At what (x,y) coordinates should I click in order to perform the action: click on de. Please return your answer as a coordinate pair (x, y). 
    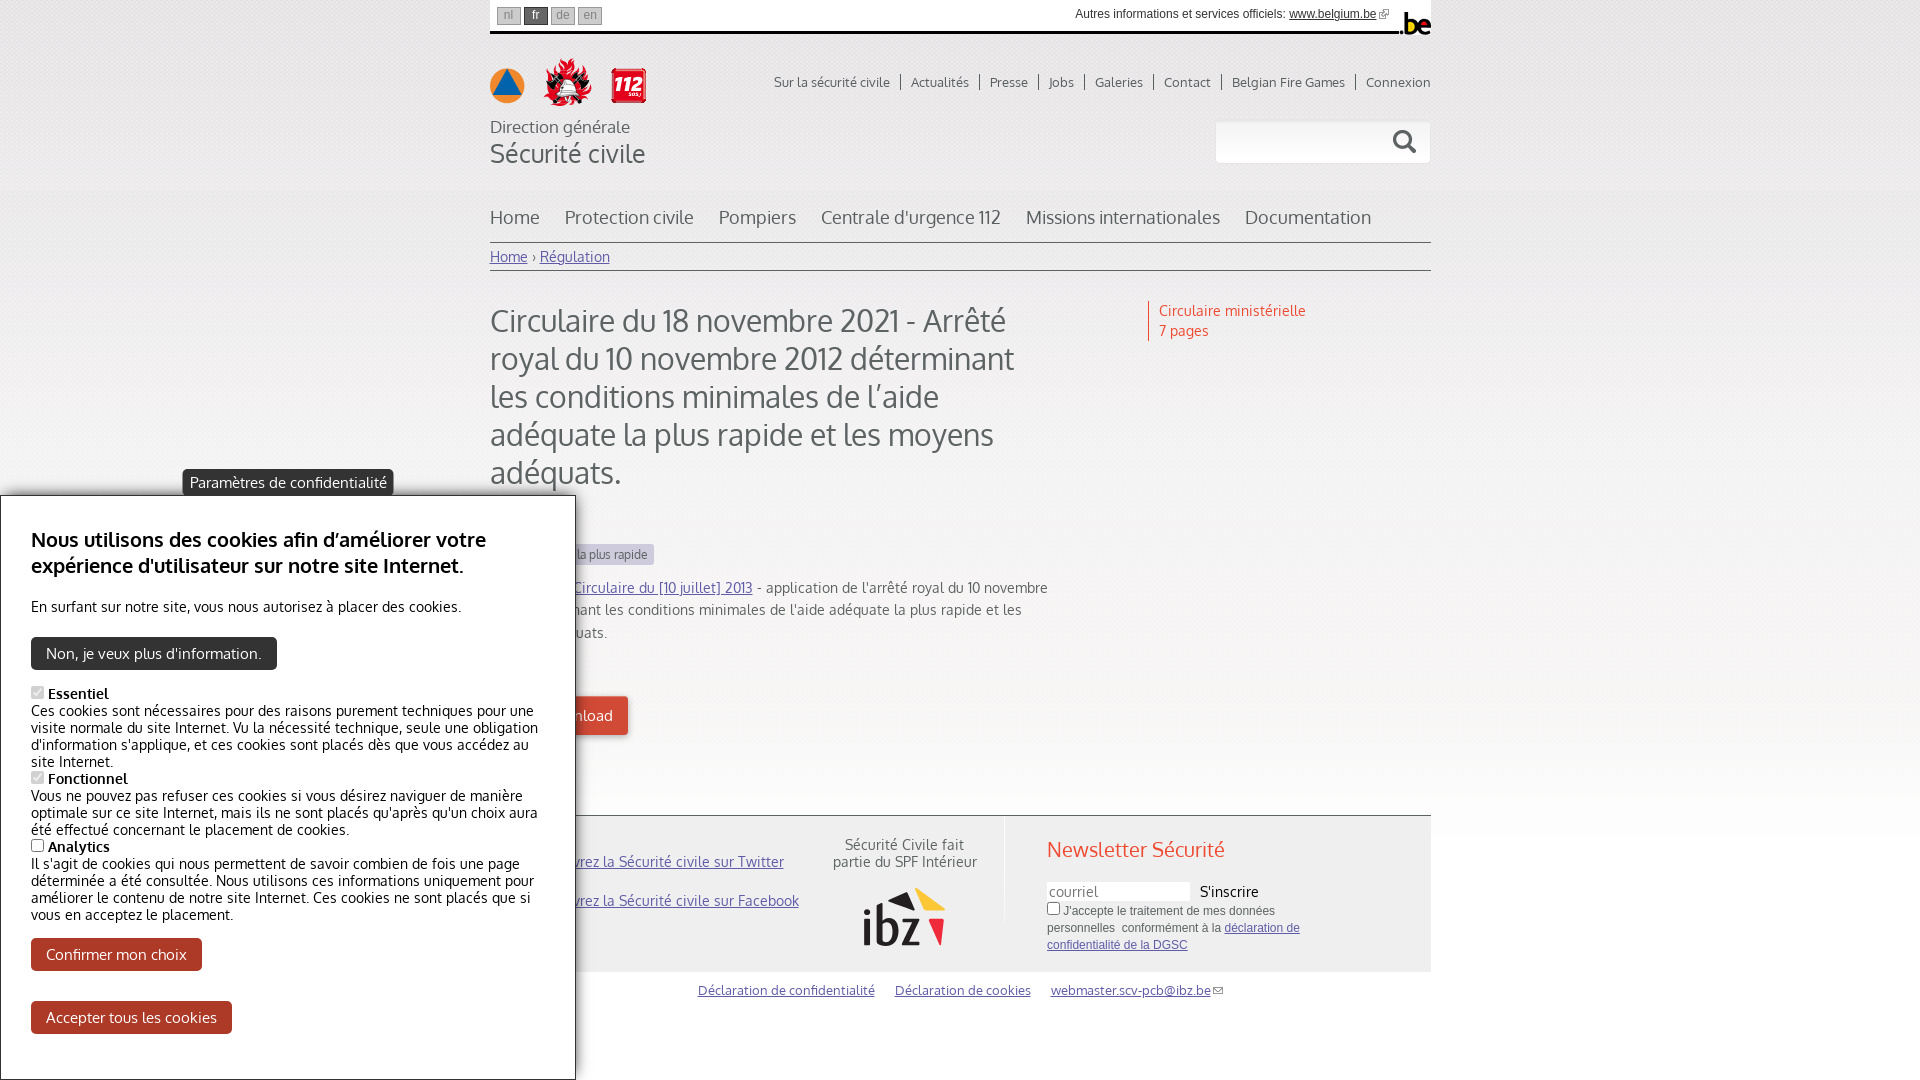
    Looking at the image, I should click on (563, 16).